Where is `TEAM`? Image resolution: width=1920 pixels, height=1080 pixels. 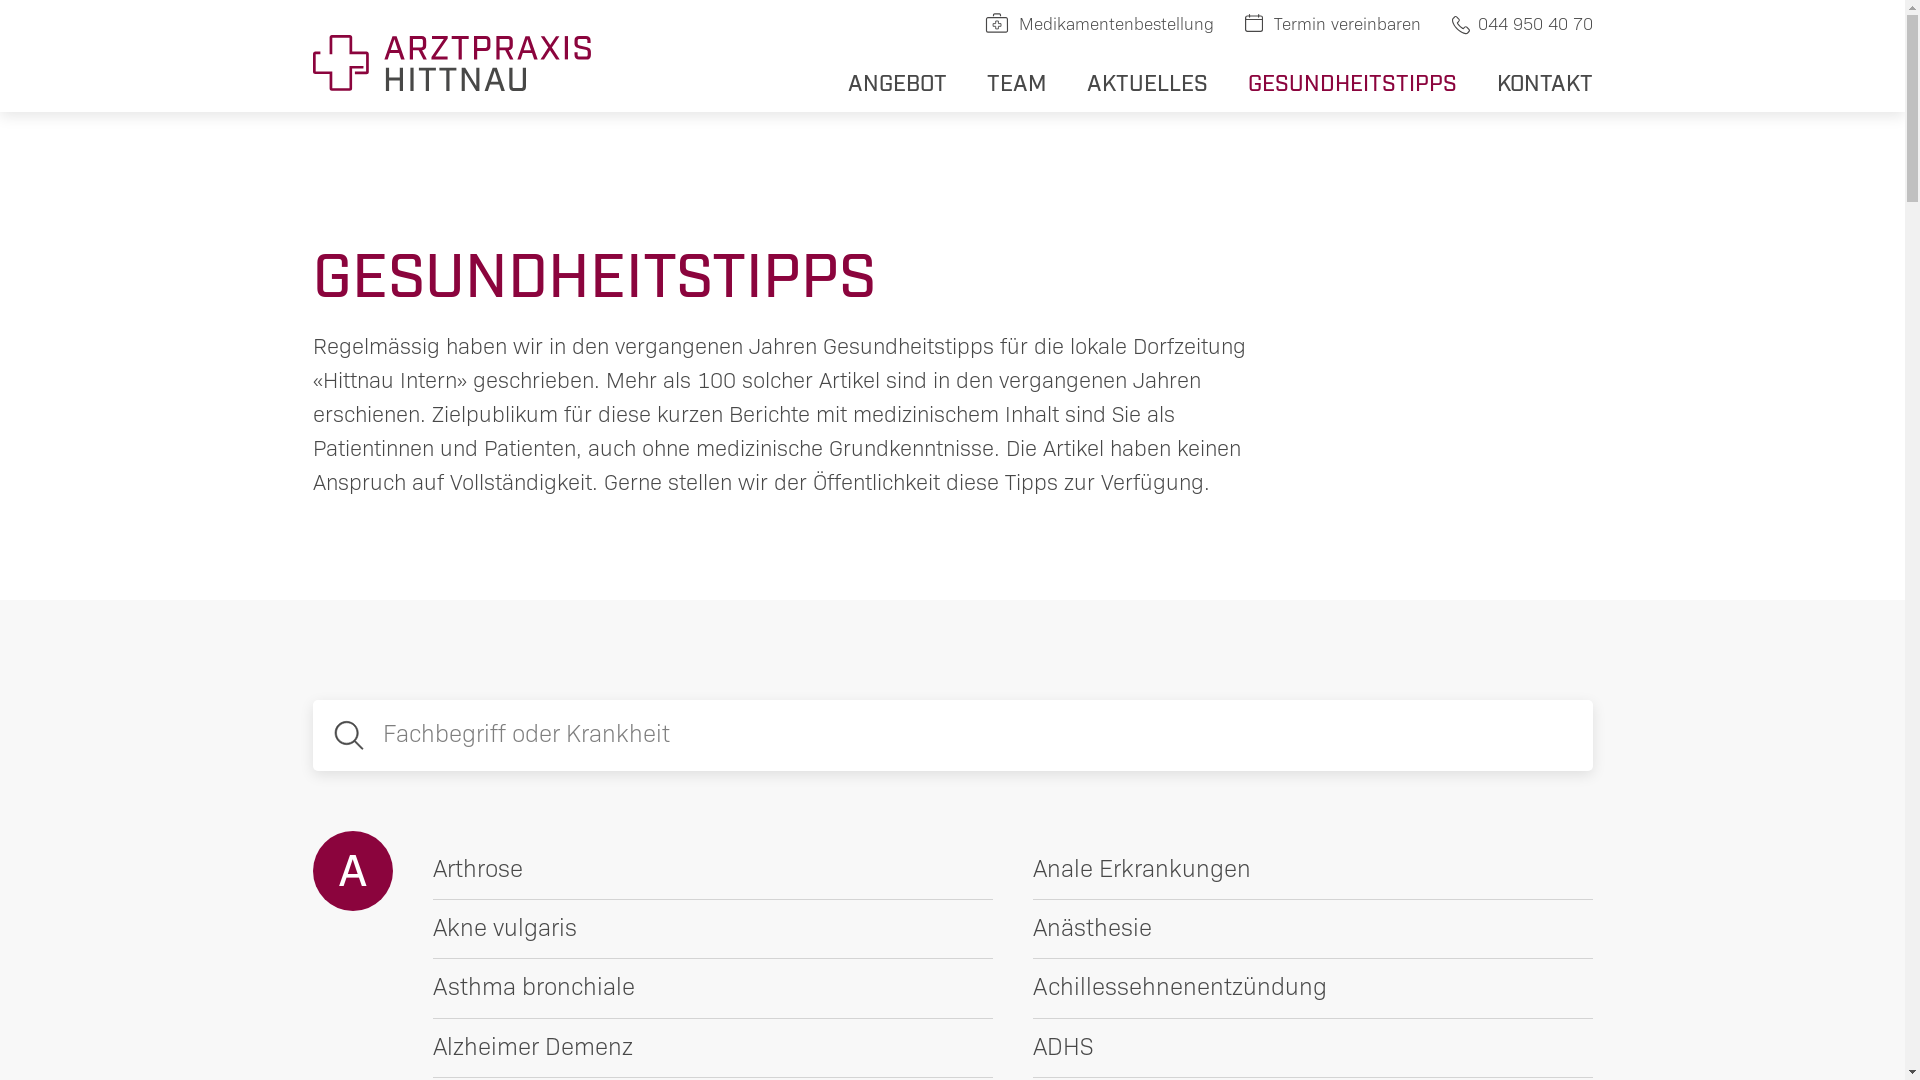 TEAM is located at coordinates (1016, 82).